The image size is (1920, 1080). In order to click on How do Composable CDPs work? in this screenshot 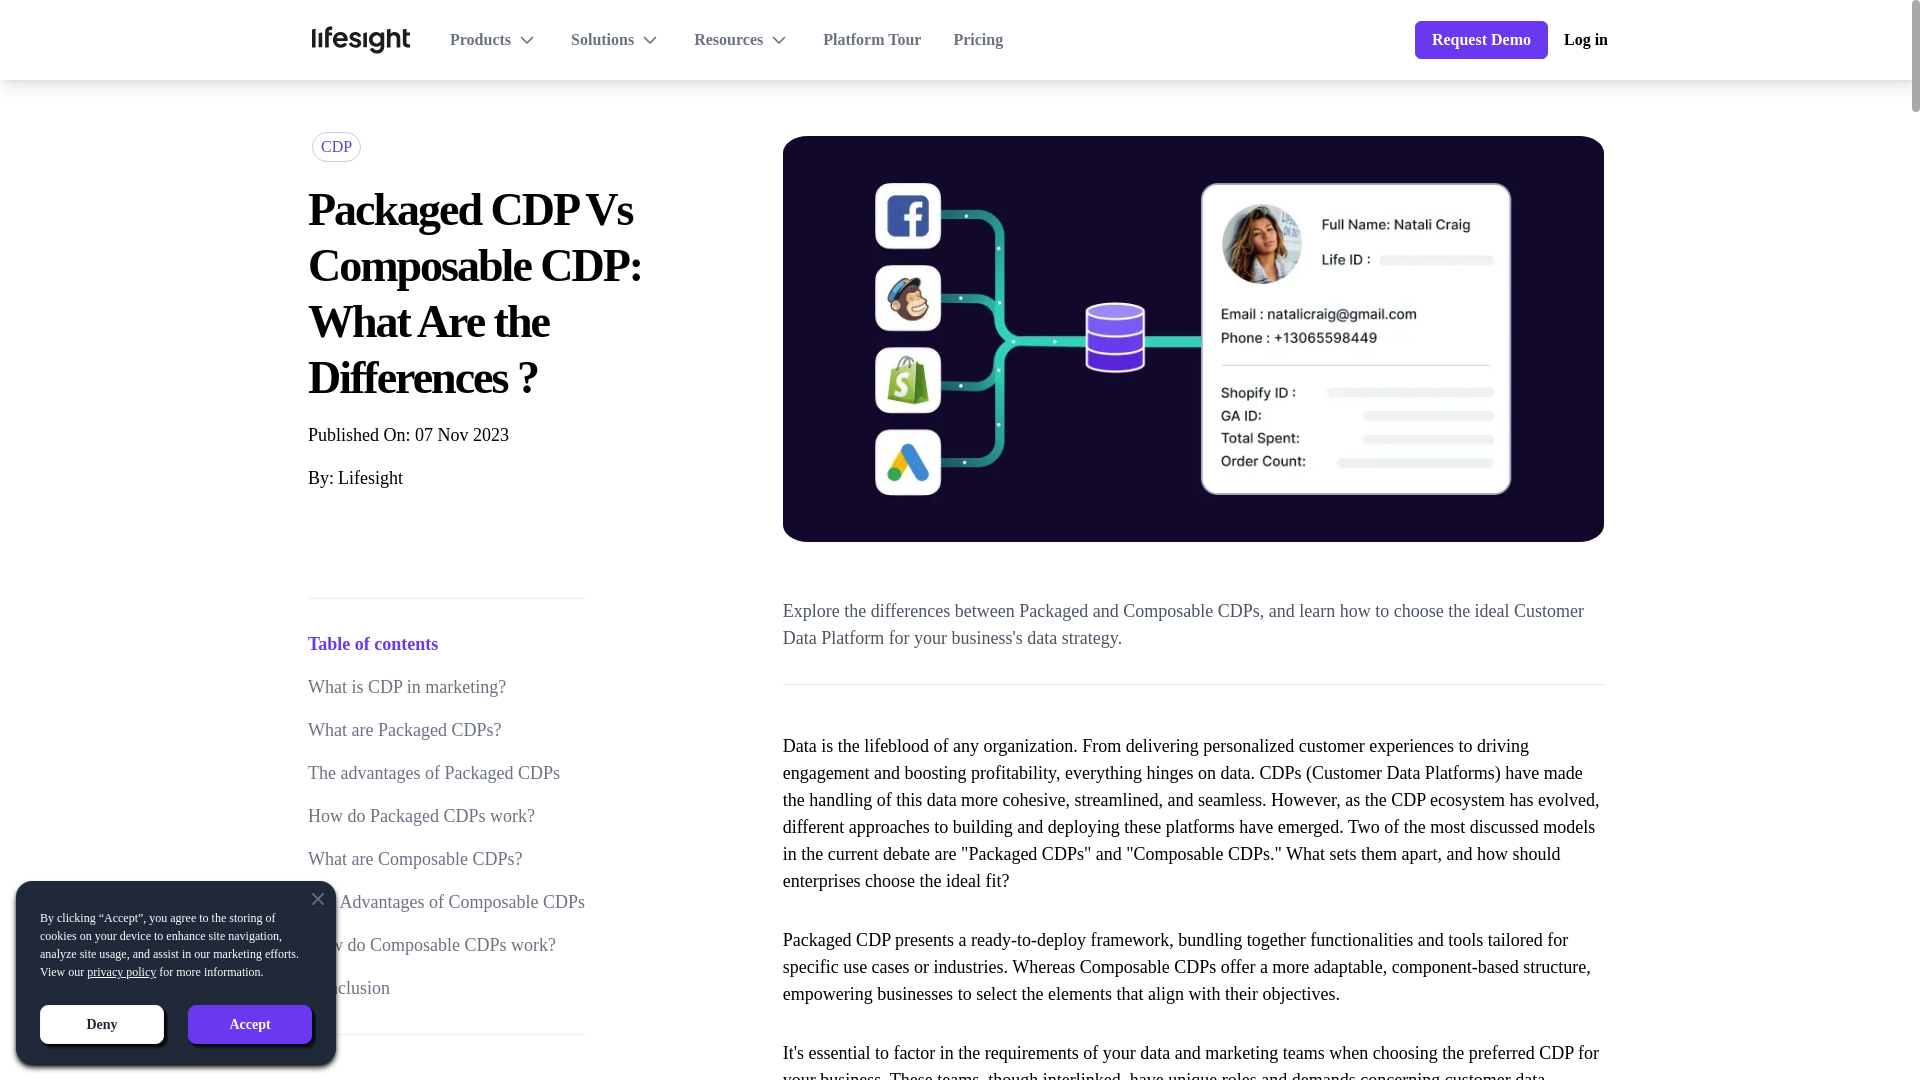, I will do `click(446, 946)`.